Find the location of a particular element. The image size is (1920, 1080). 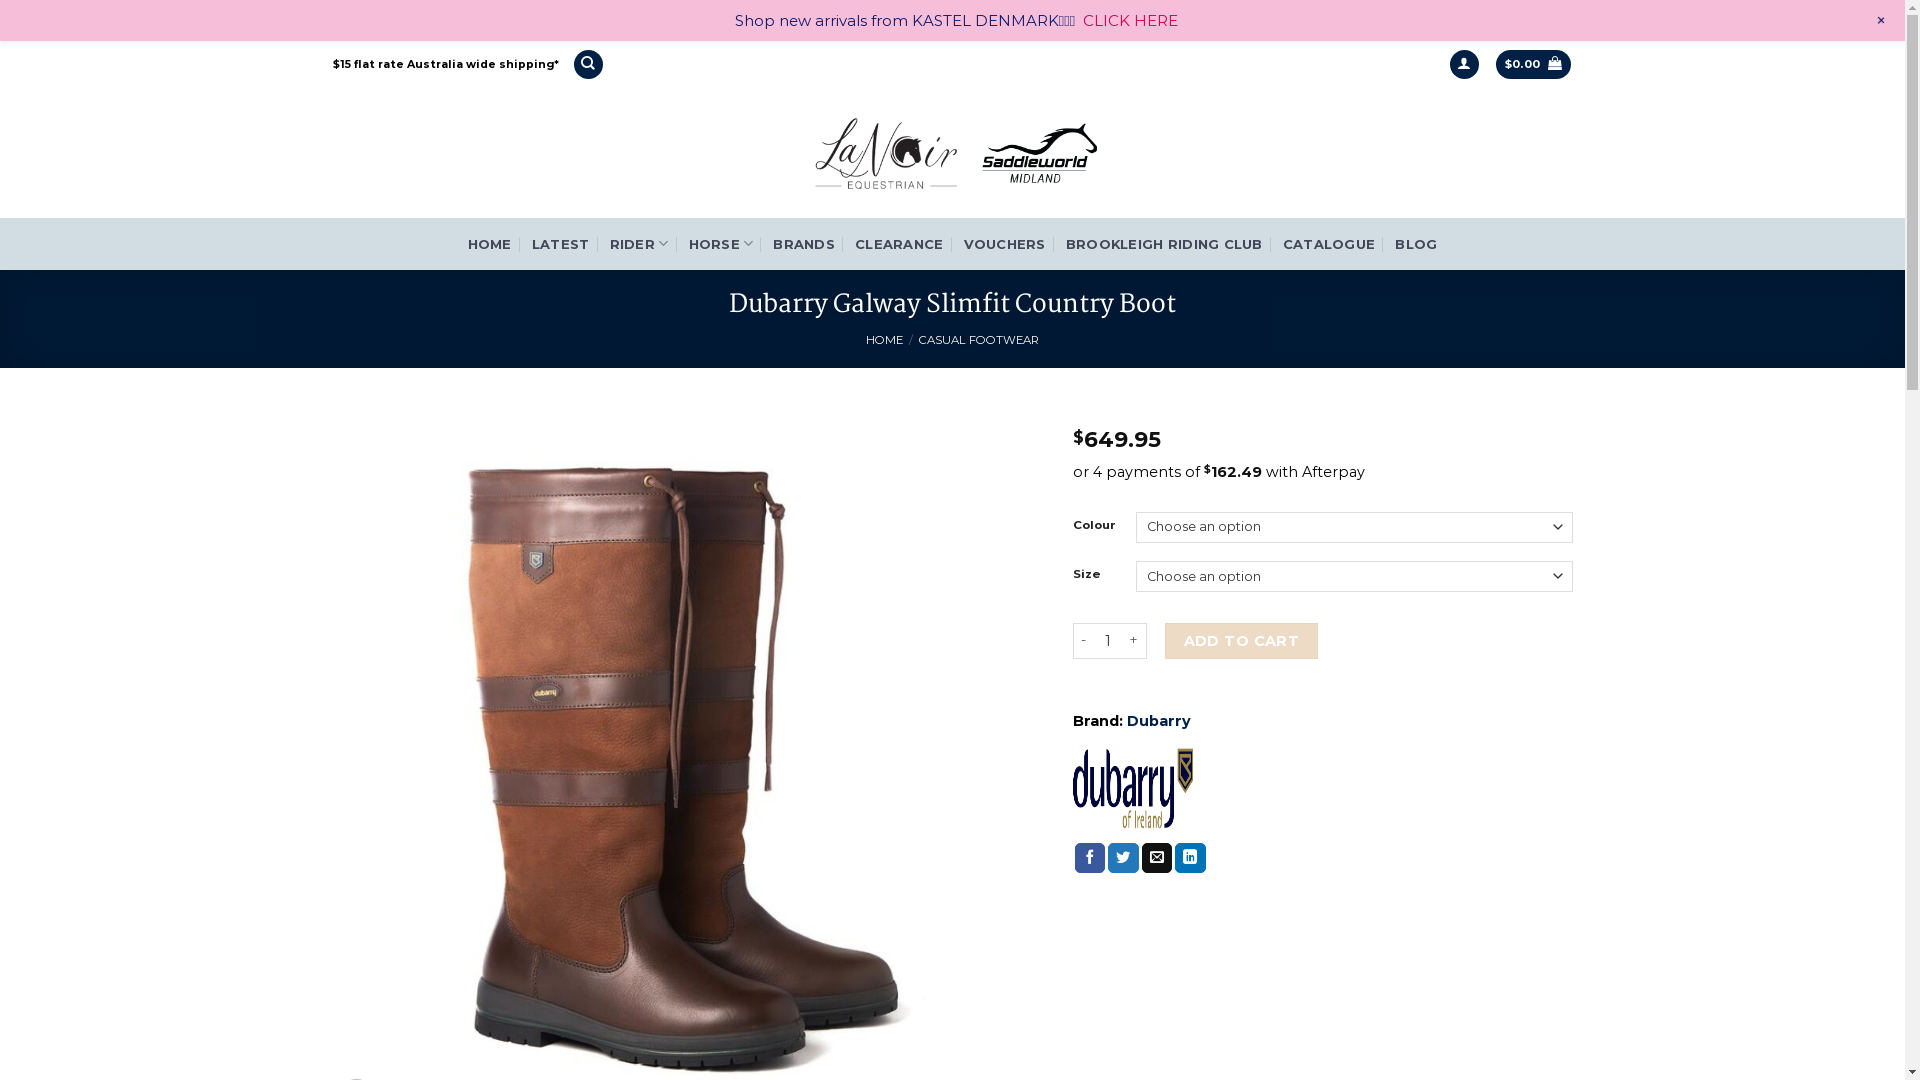

CLEARANCE is located at coordinates (899, 244).